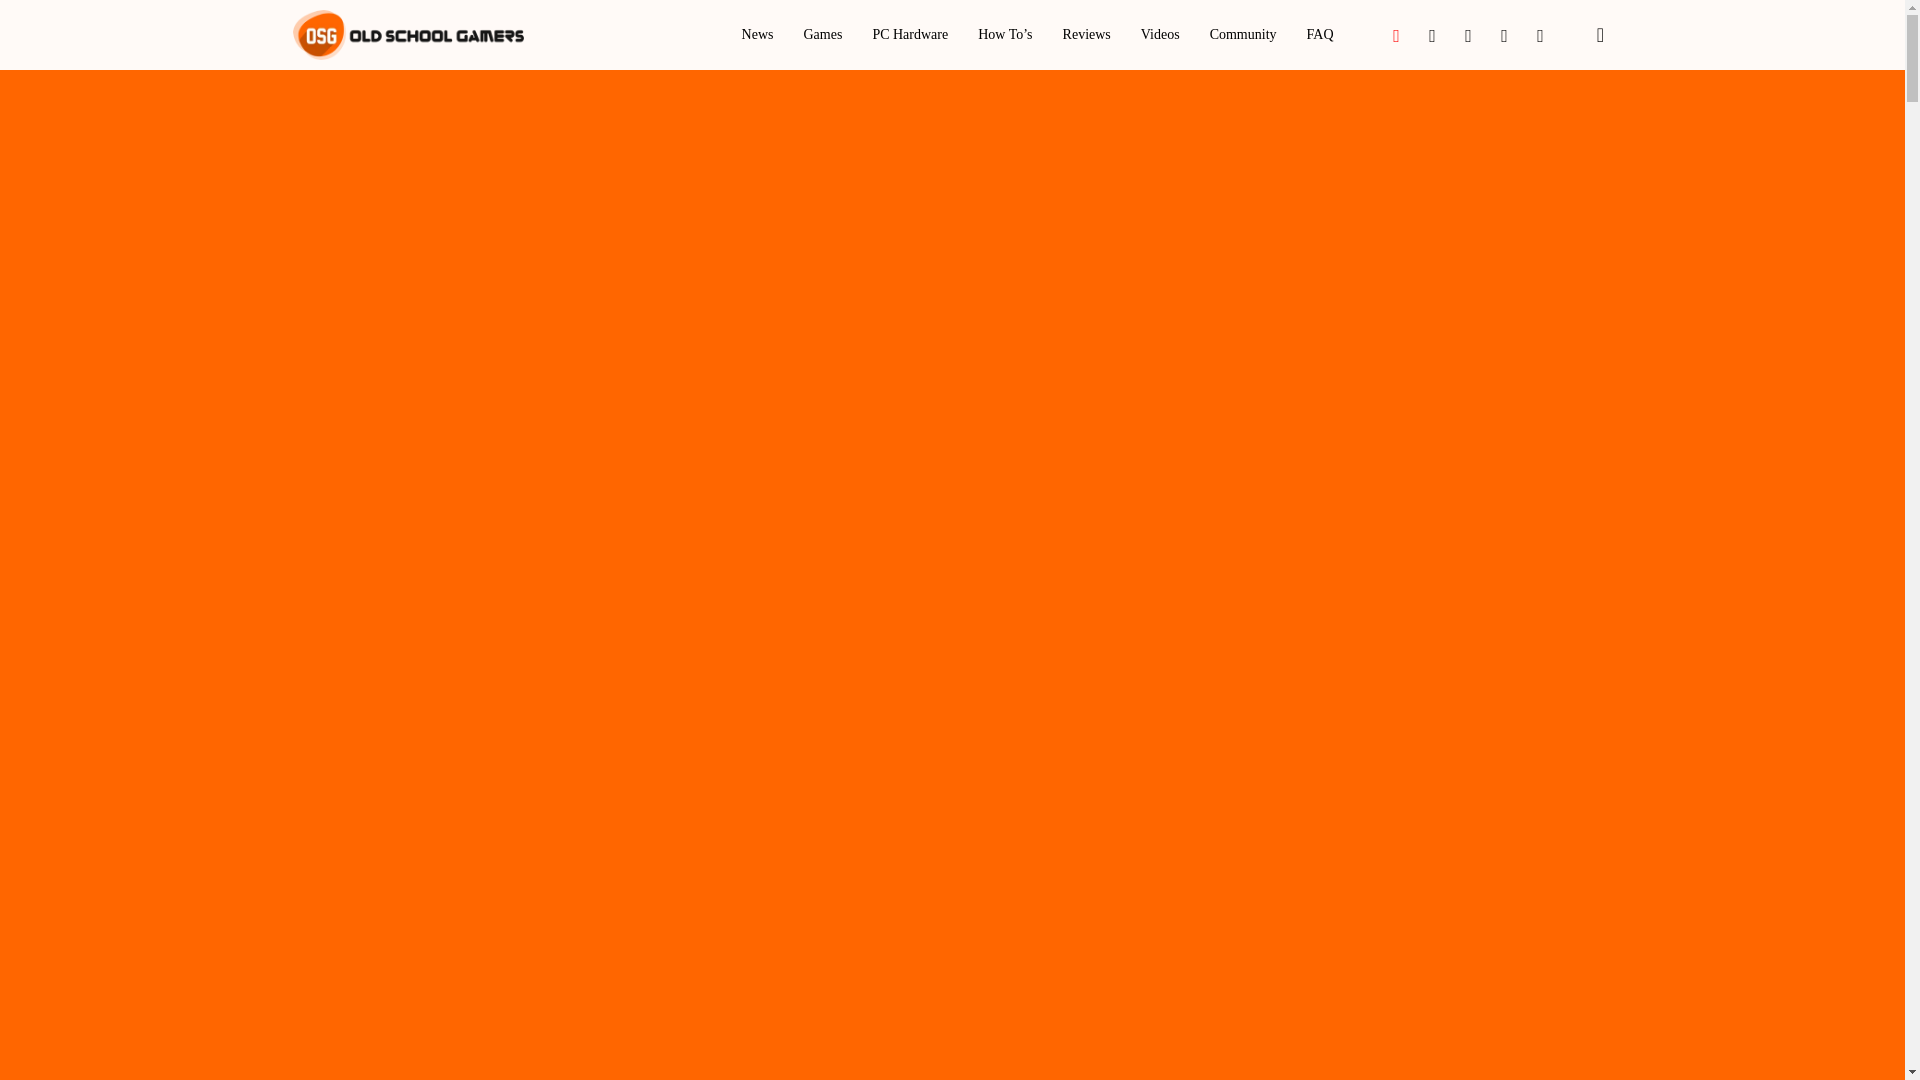  Describe the element at coordinates (822, 35) in the screenshot. I see `Games` at that location.